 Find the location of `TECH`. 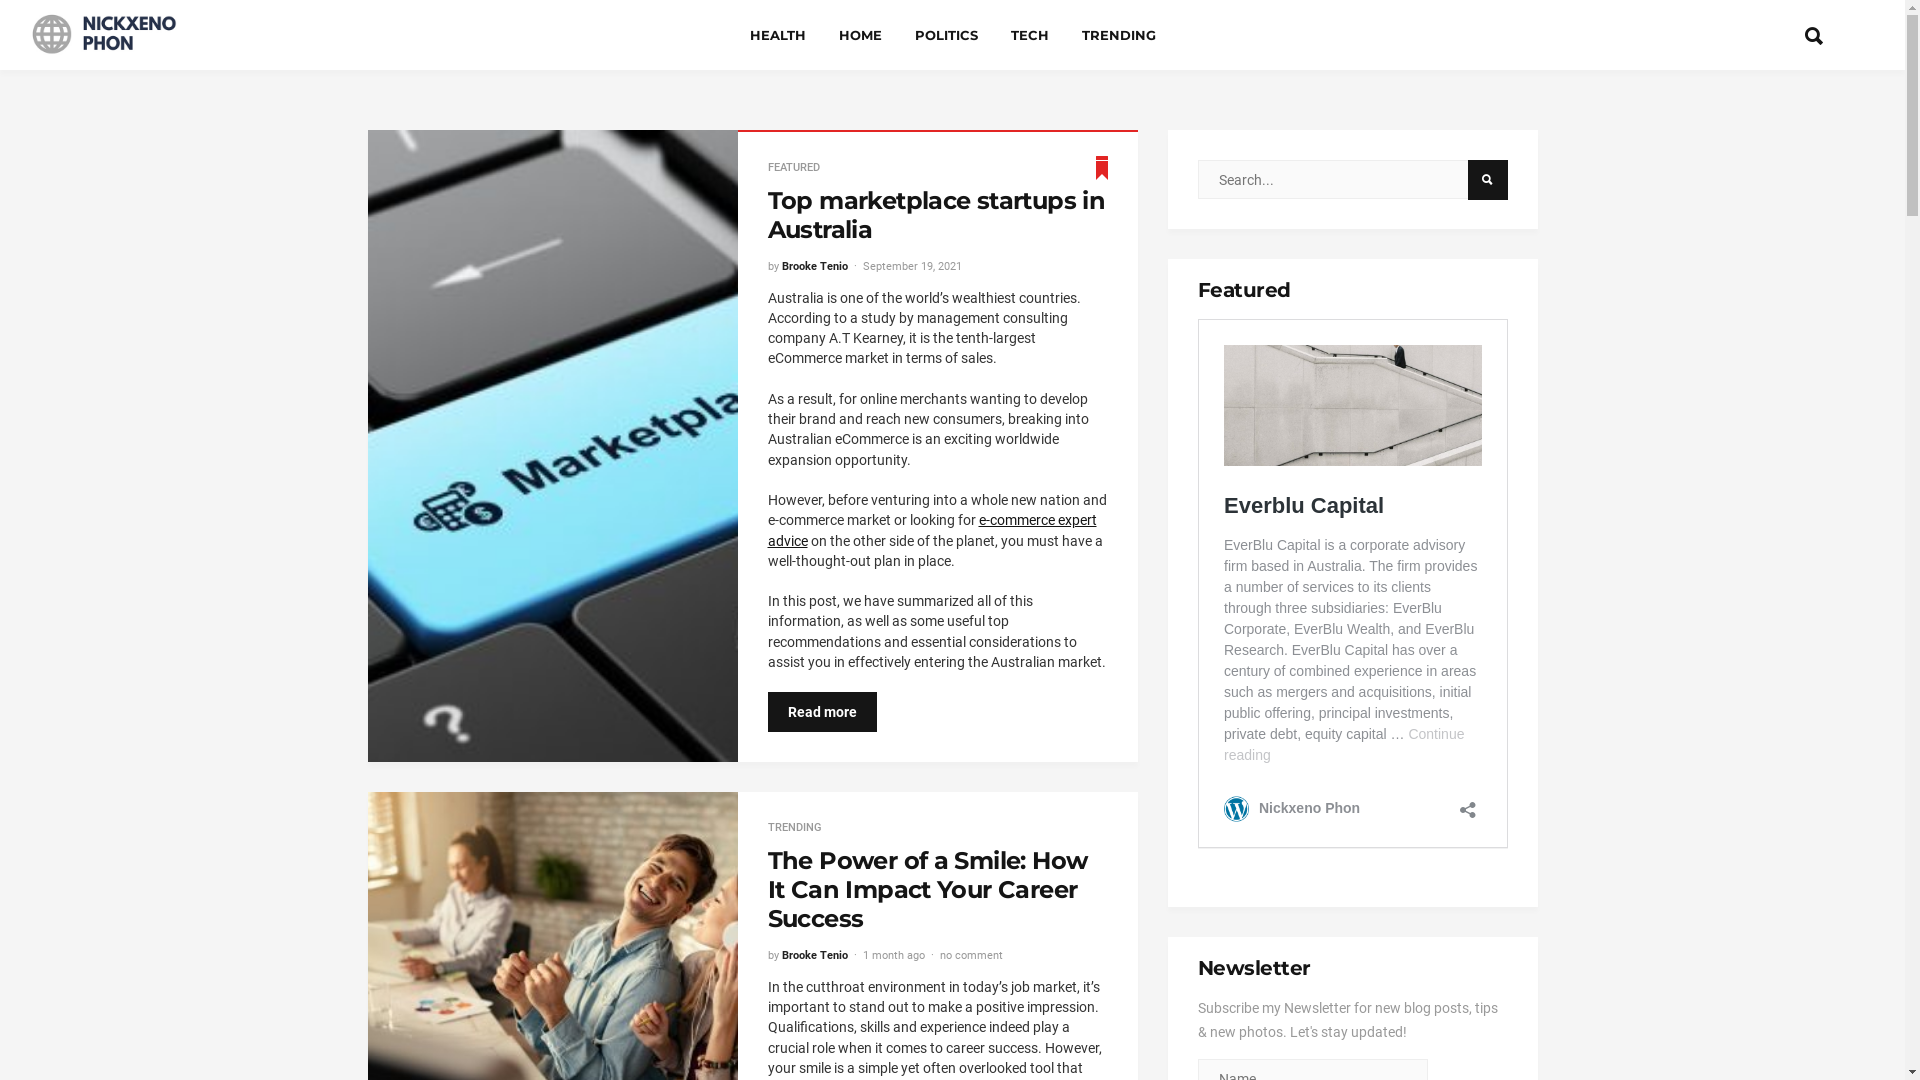

TECH is located at coordinates (1028, 35).